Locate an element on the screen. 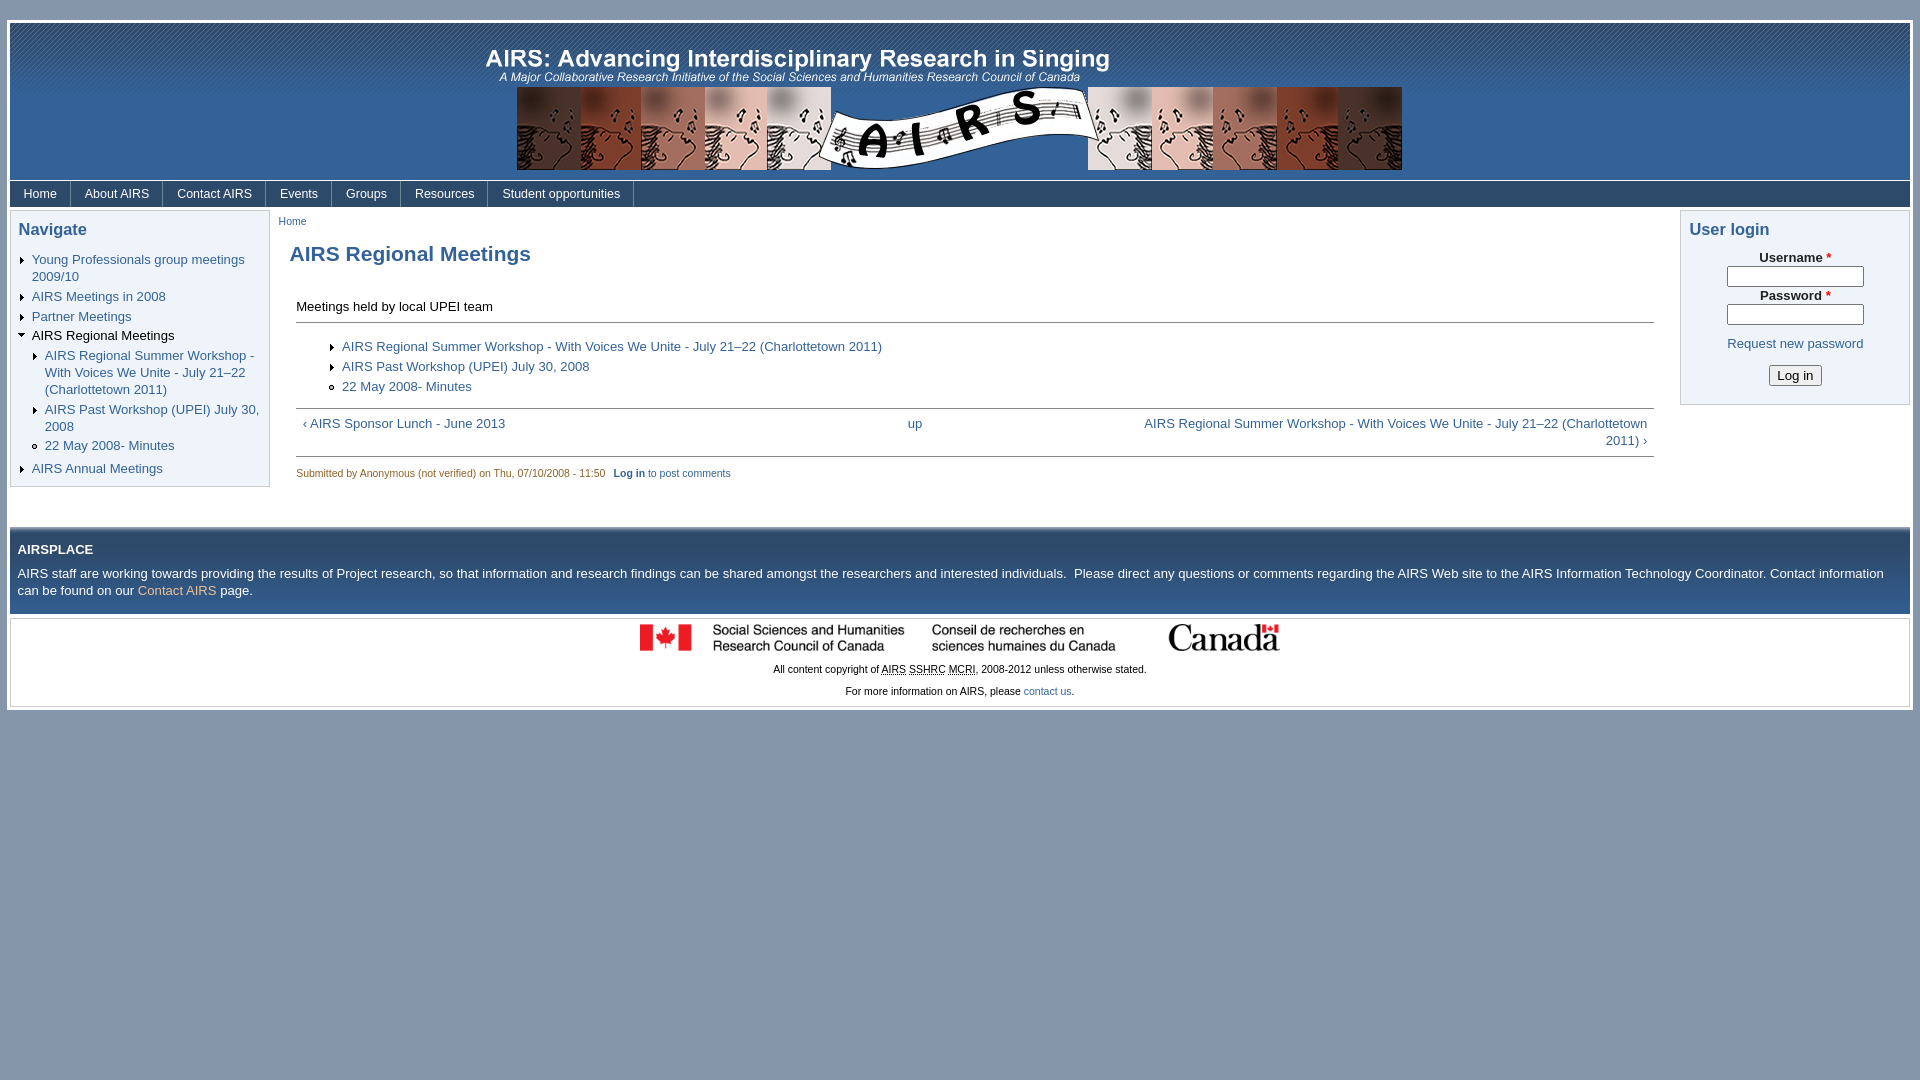 Image resolution: width=1920 pixels, height=1080 pixels. AIRS Annual Meetings is located at coordinates (98, 468).